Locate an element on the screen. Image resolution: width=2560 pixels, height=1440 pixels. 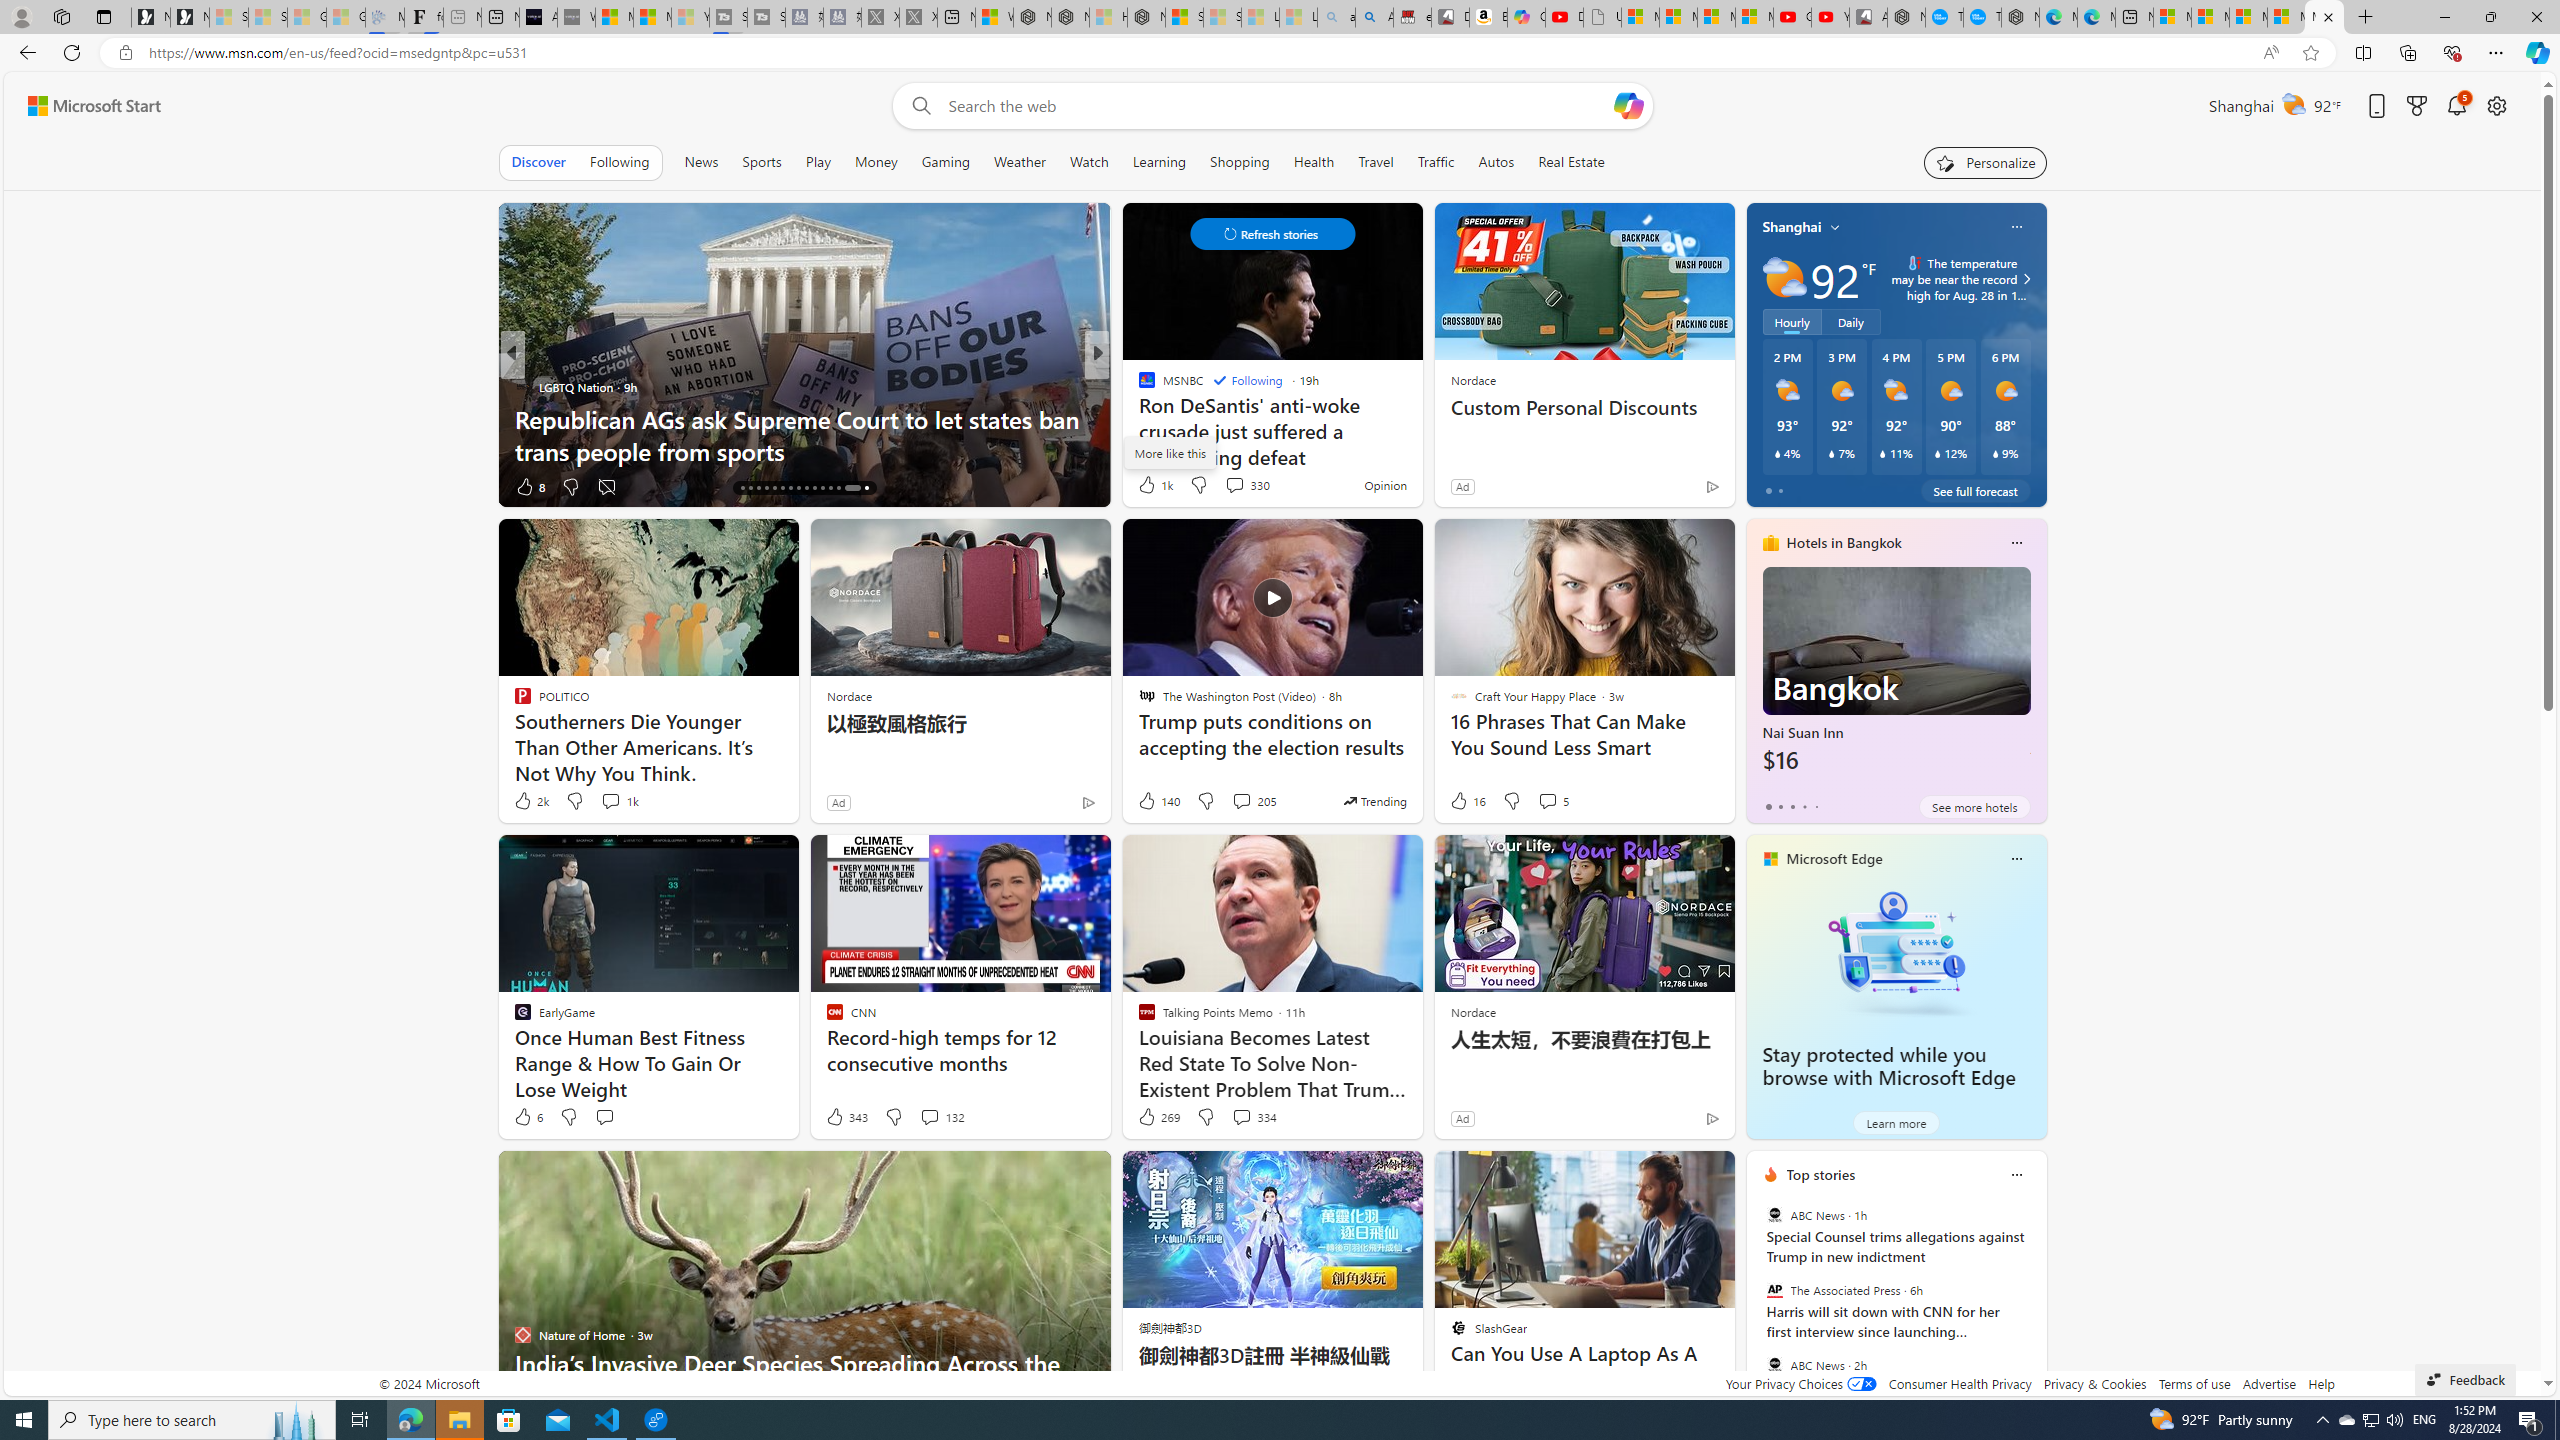
AutomationID: tab-17 is located at coordinates (750, 488).